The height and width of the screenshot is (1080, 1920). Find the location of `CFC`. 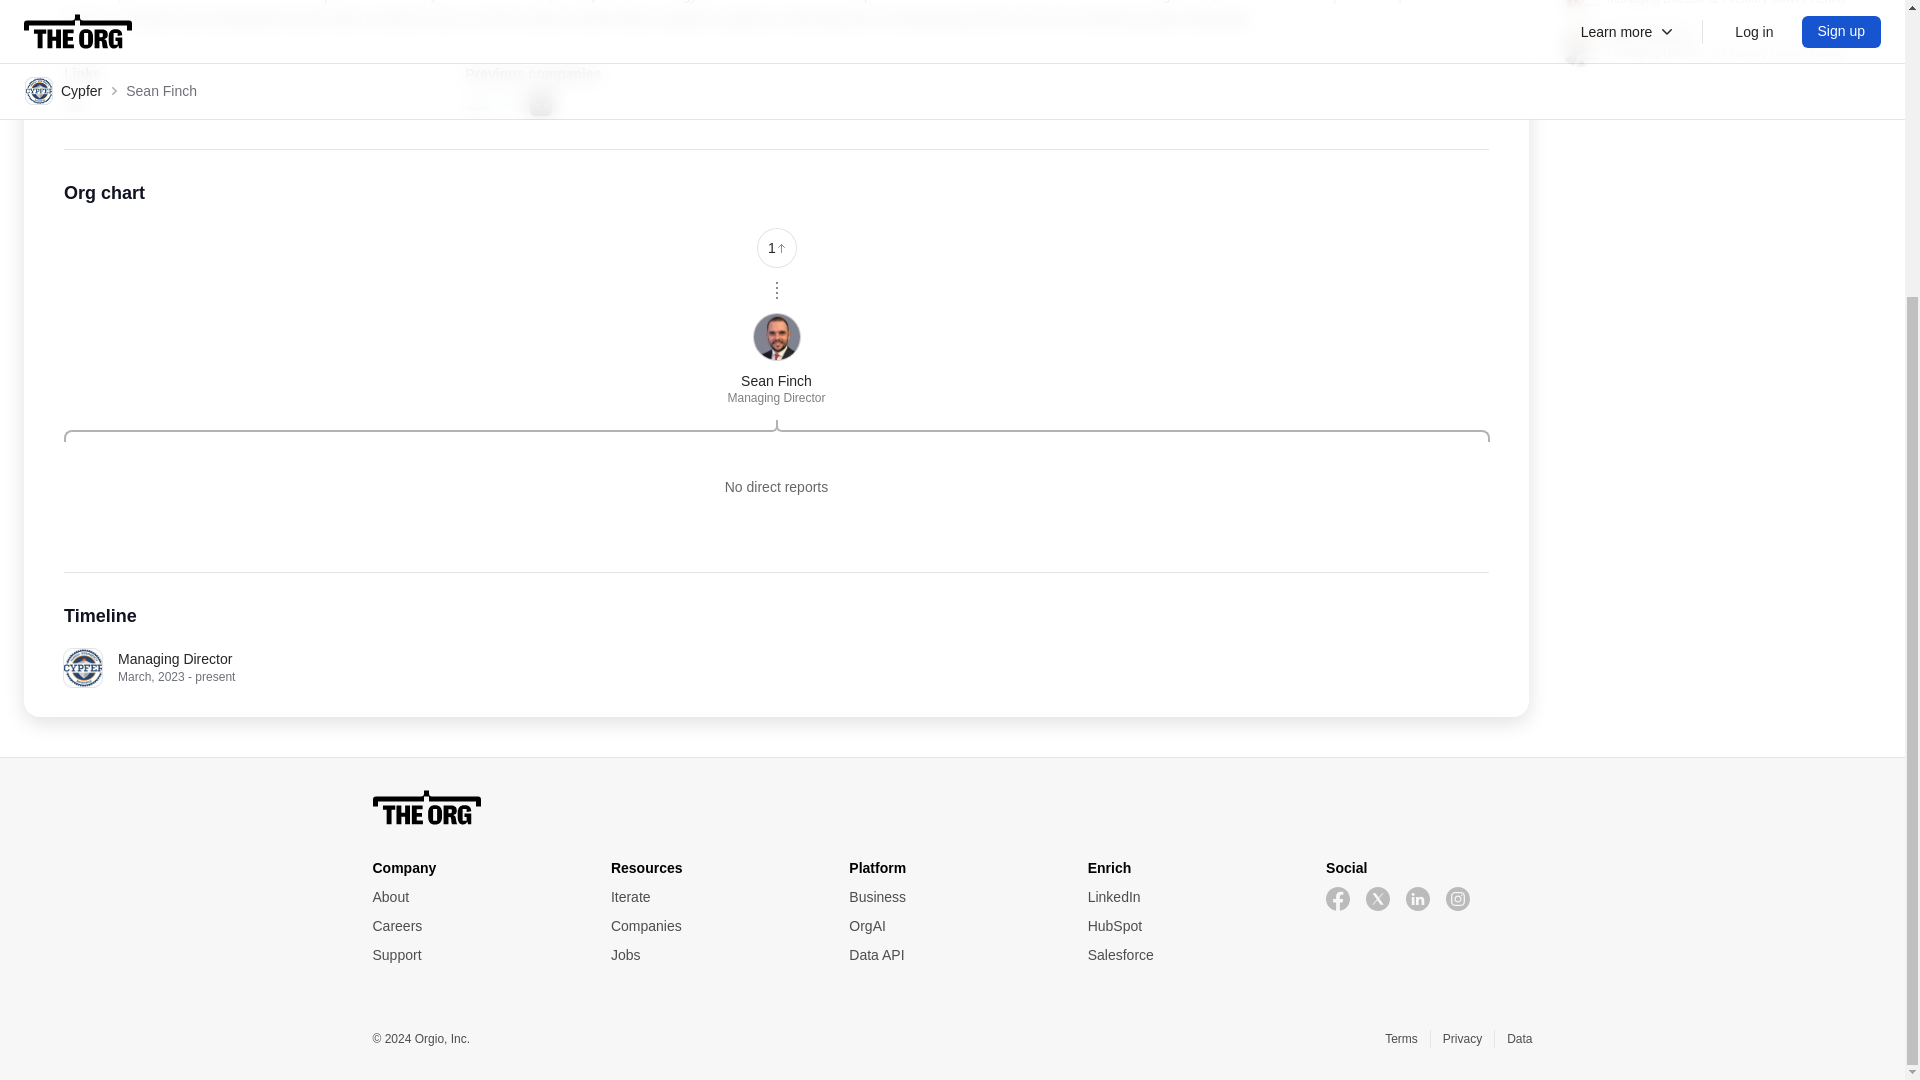

CFC is located at coordinates (508, 104).